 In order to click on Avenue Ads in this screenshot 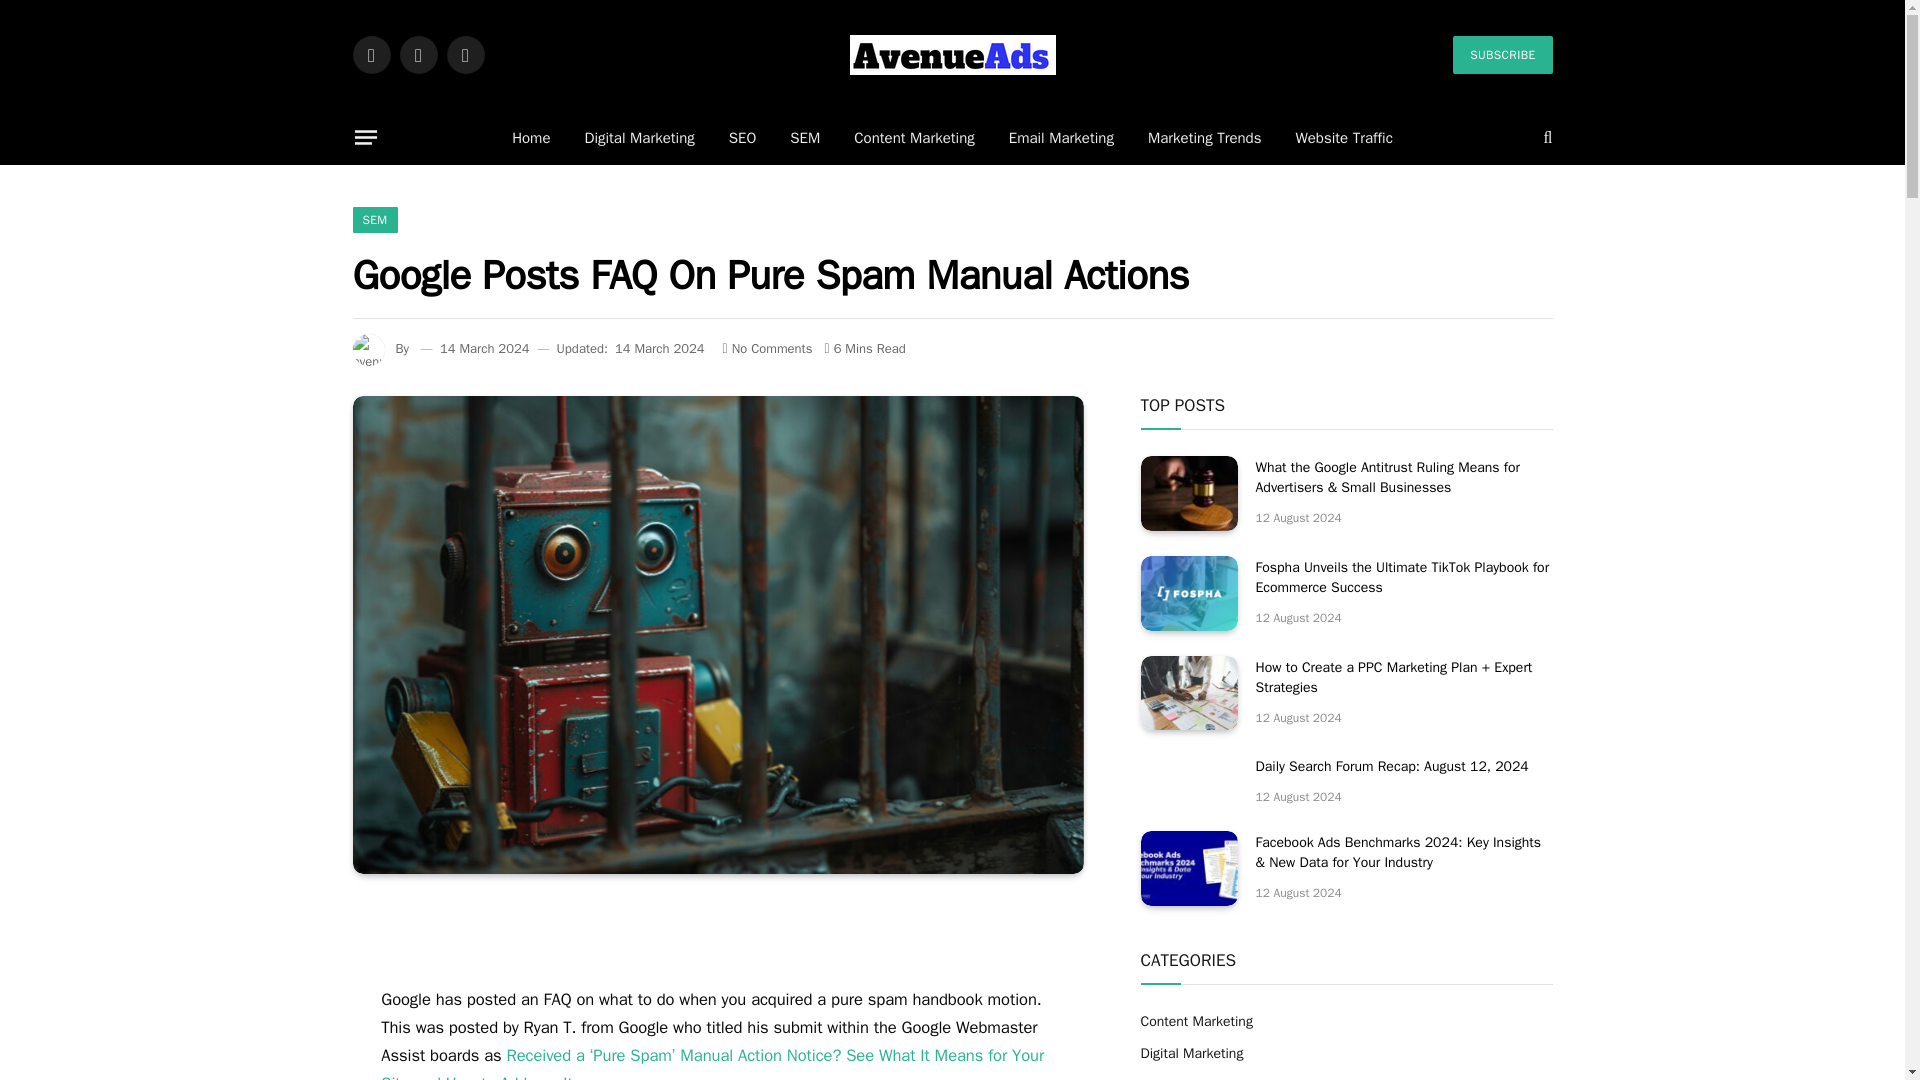, I will do `click(953, 54)`.